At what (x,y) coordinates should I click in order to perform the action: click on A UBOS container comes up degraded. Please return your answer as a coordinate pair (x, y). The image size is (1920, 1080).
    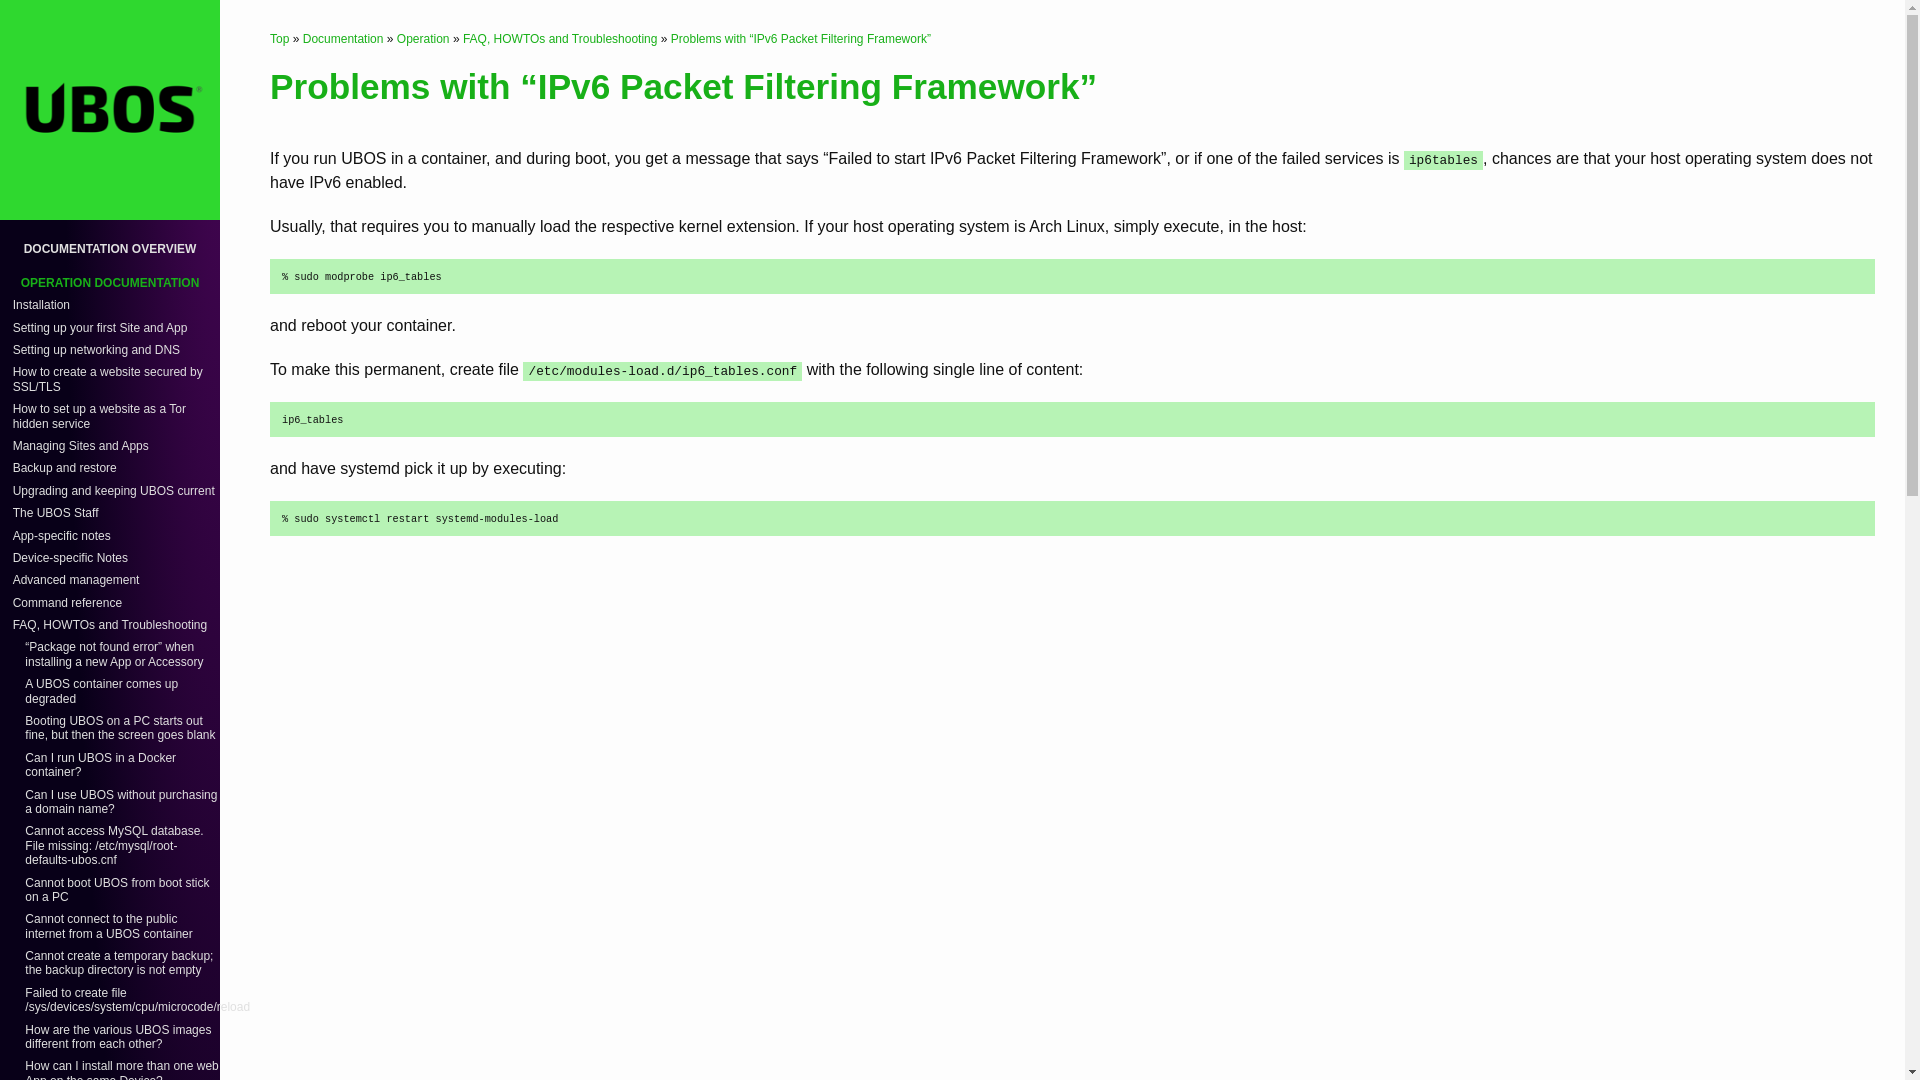
    Looking at the image, I should click on (101, 691).